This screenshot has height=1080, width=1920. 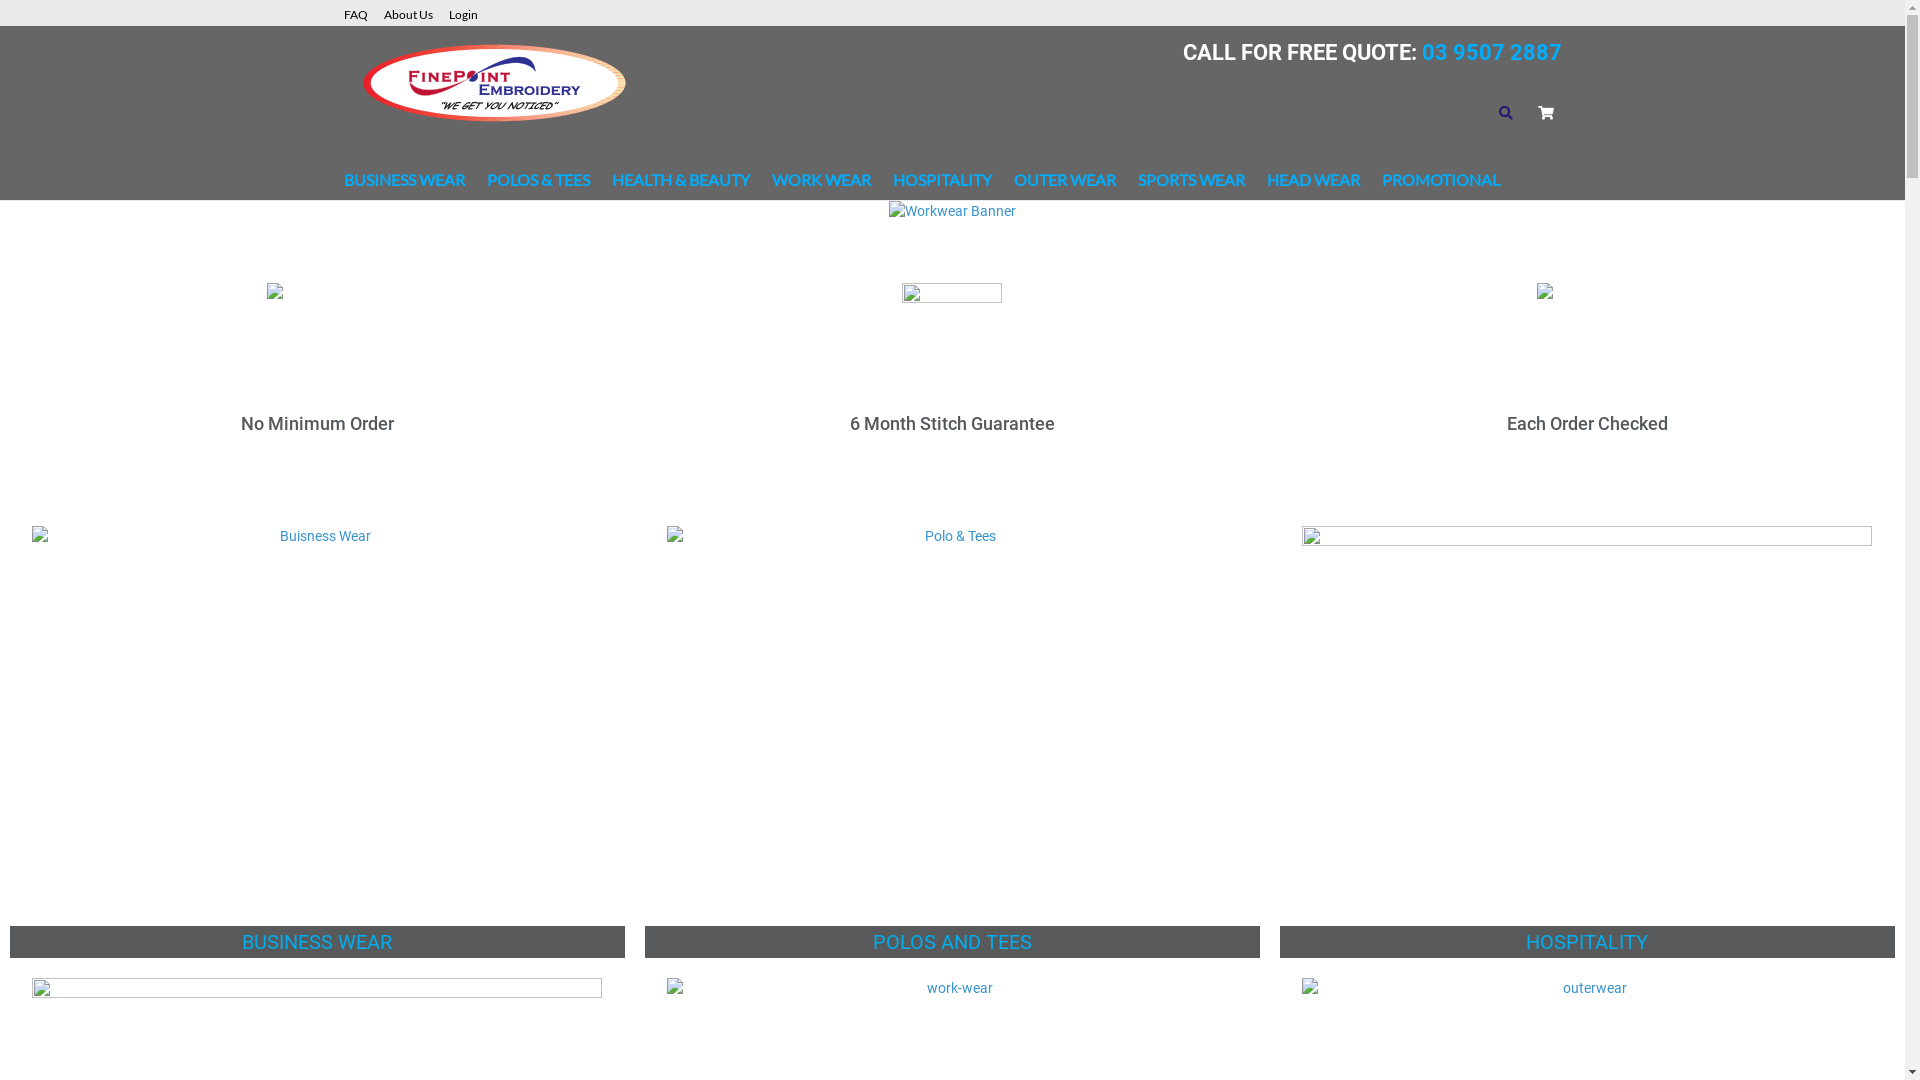 I want to click on OUTER WEAR, so click(x=1064, y=180).